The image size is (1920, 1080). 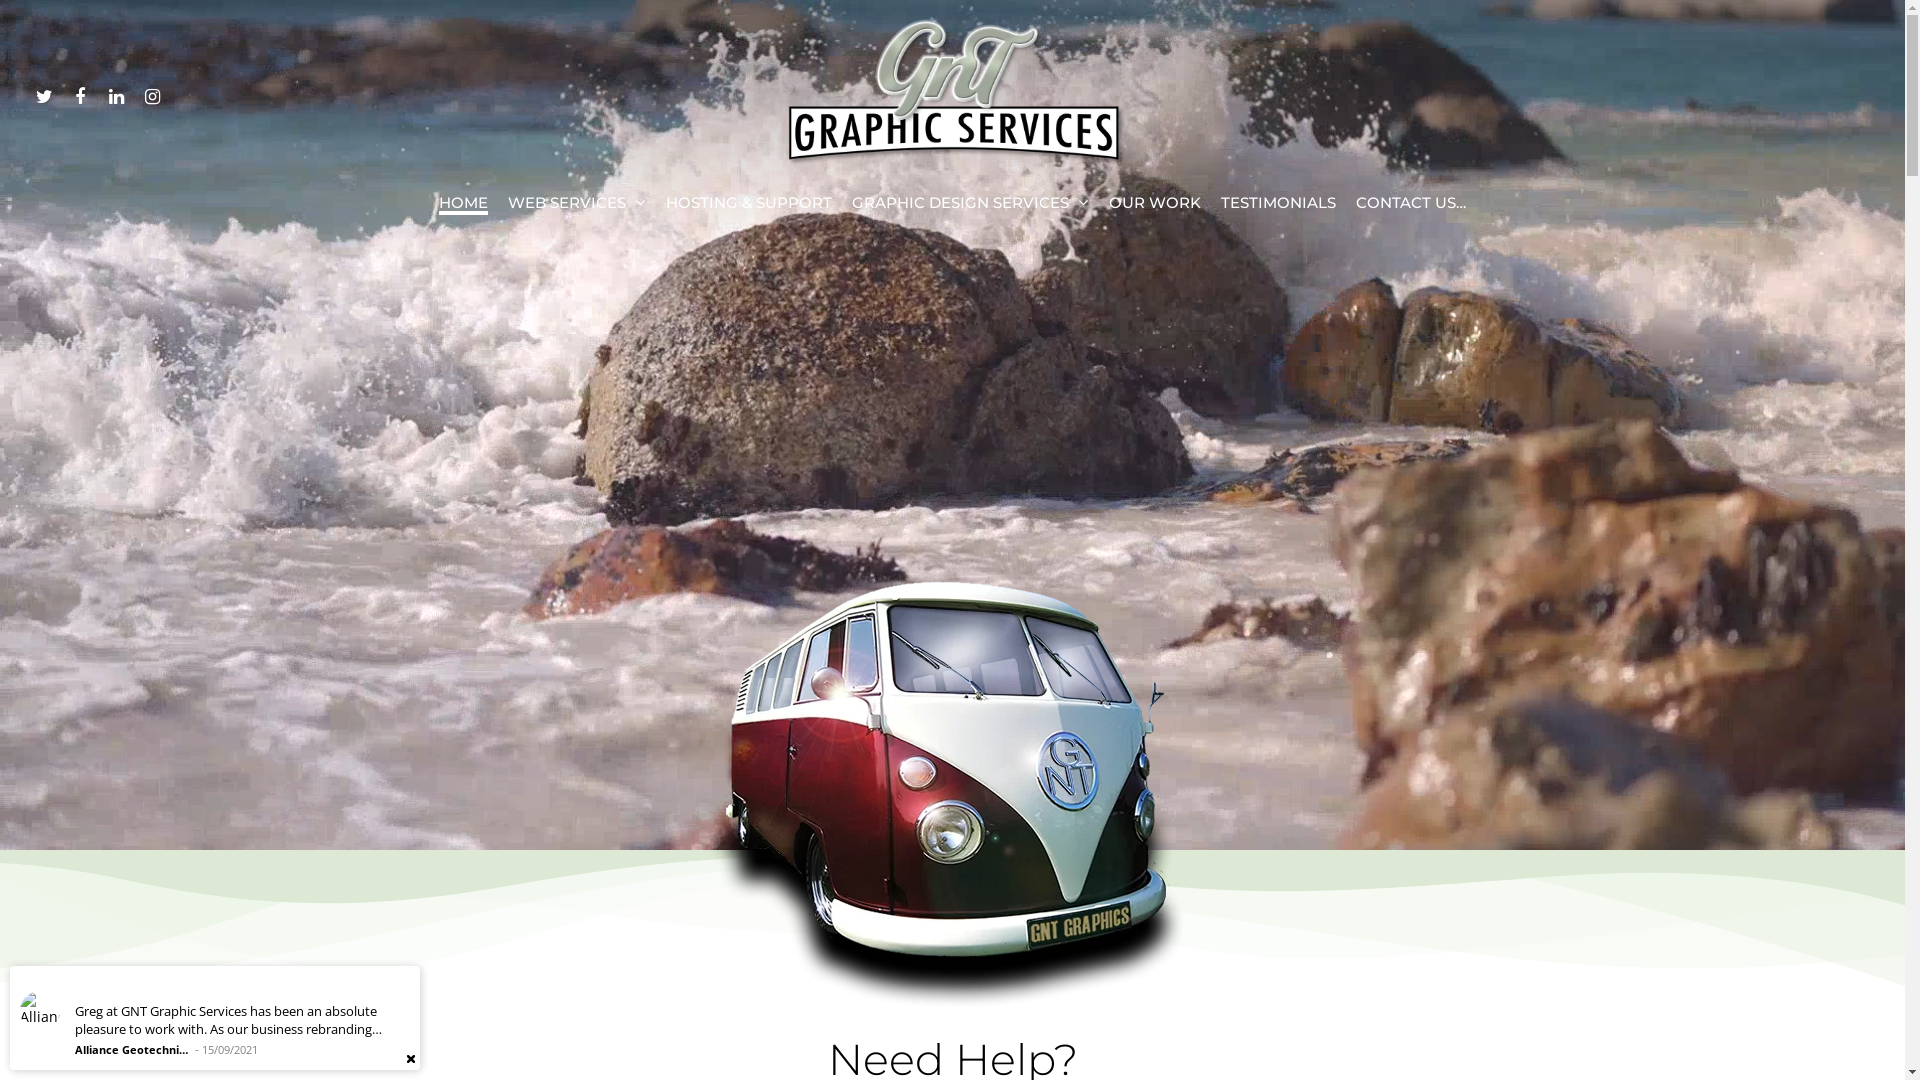 What do you see at coordinates (1010, 666) in the screenshot?
I see `gnt@gntgraphicservices.com.au` at bounding box center [1010, 666].